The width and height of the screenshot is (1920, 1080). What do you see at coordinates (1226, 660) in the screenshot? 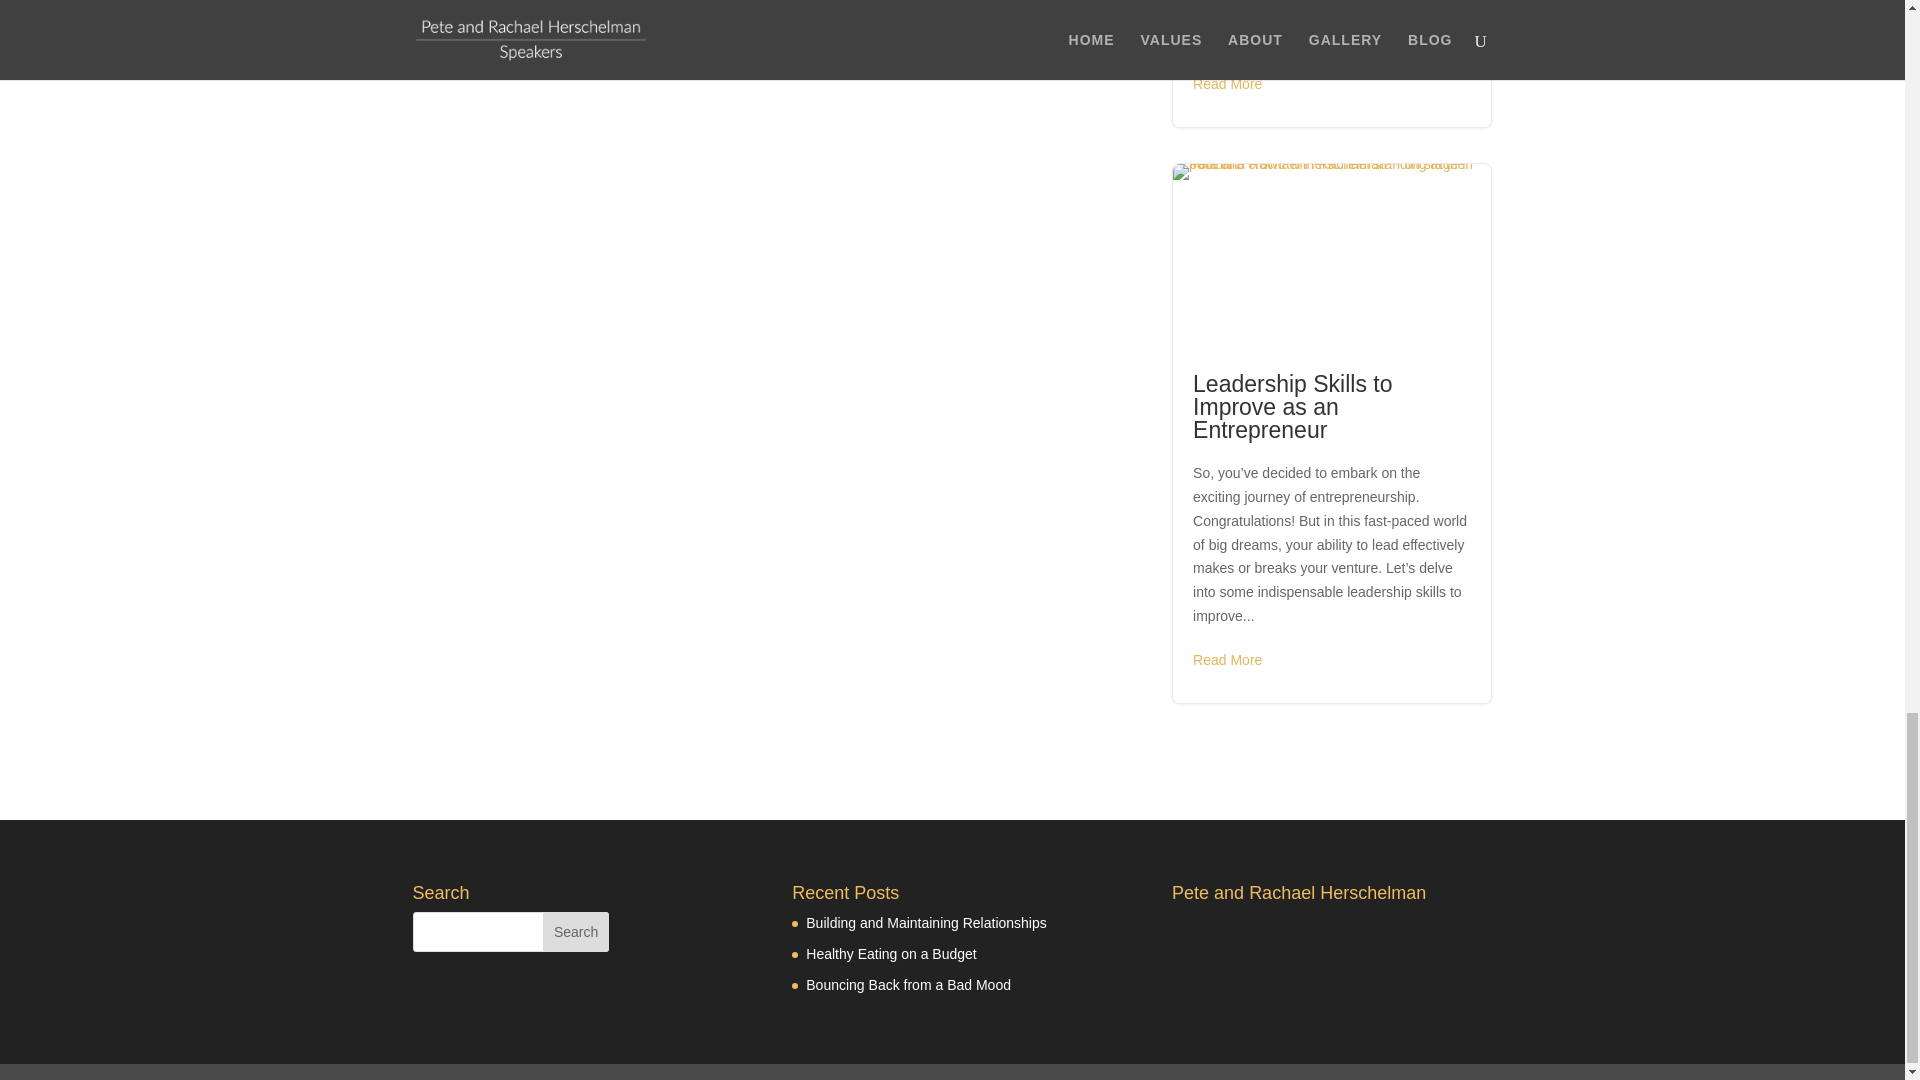
I see `Read More` at bounding box center [1226, 660].